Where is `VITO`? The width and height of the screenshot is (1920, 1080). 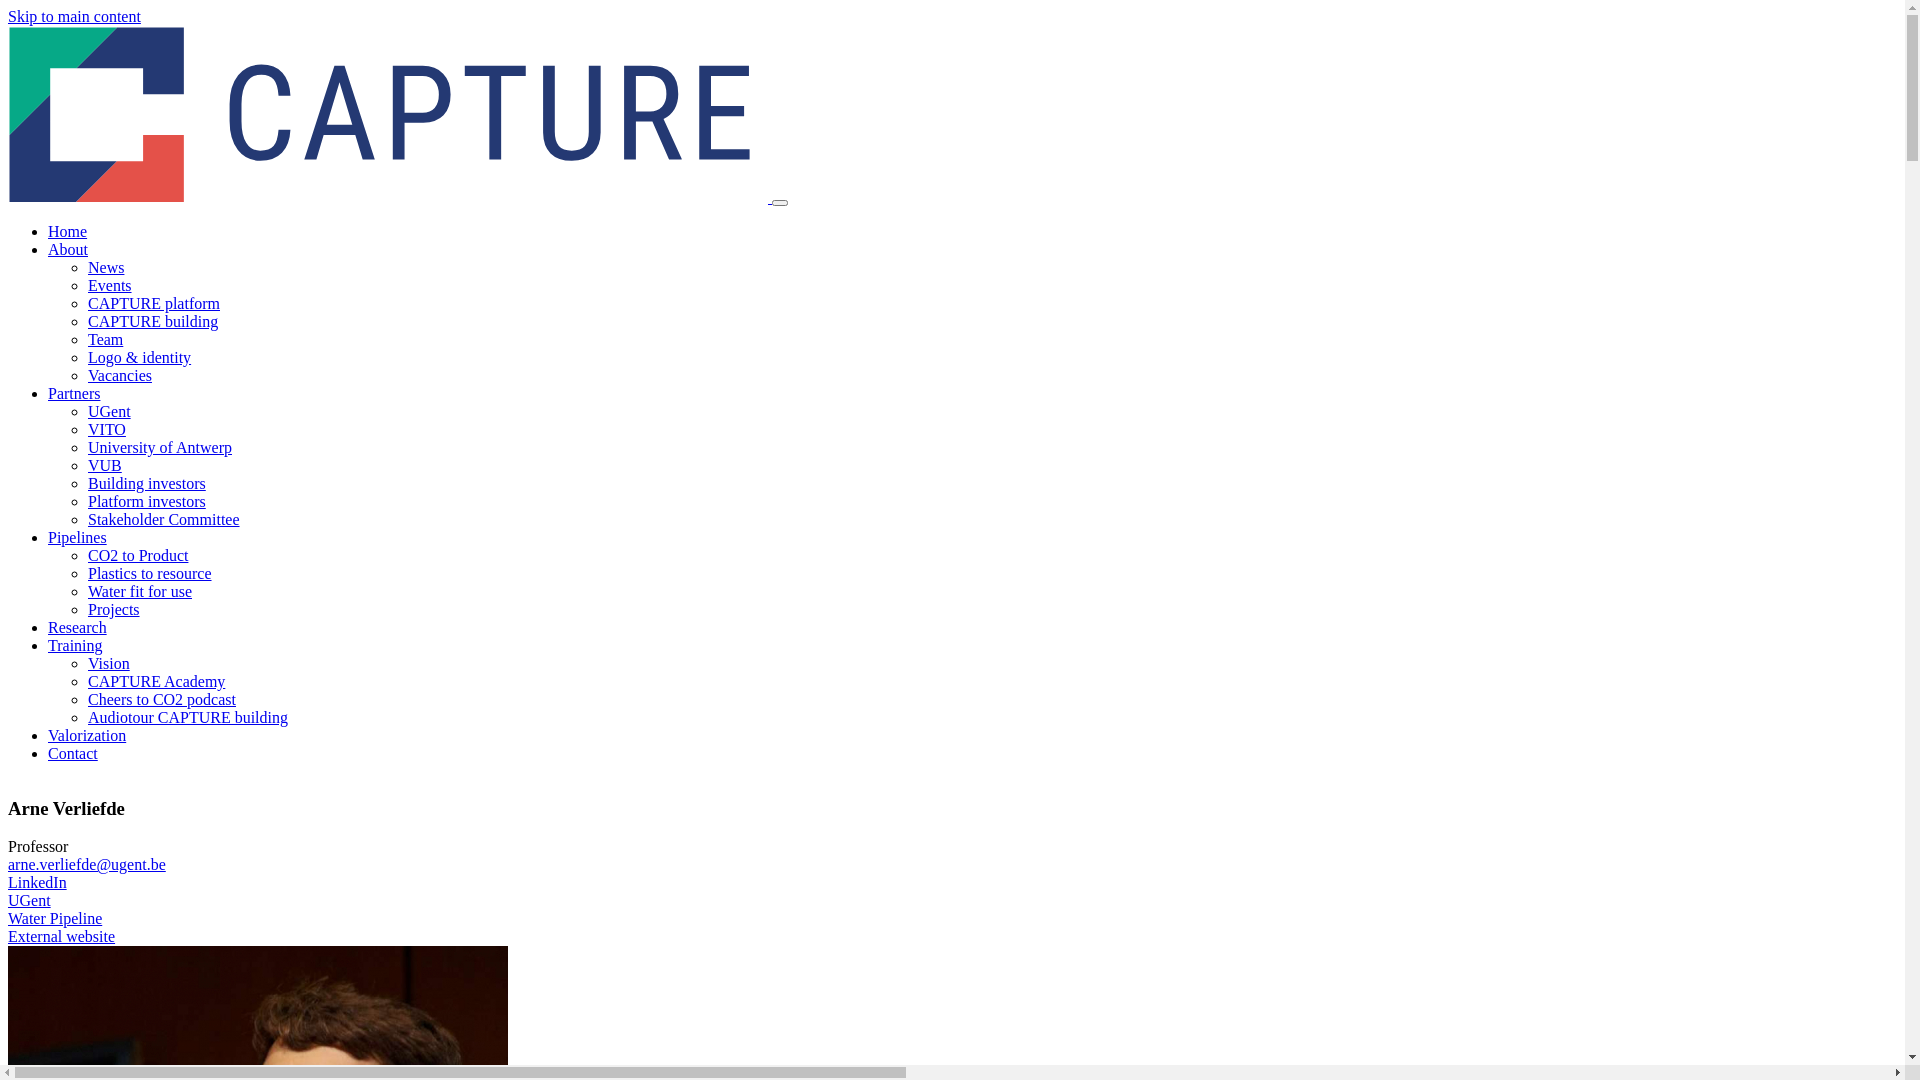 VITO is located at coordinates (107, 430).